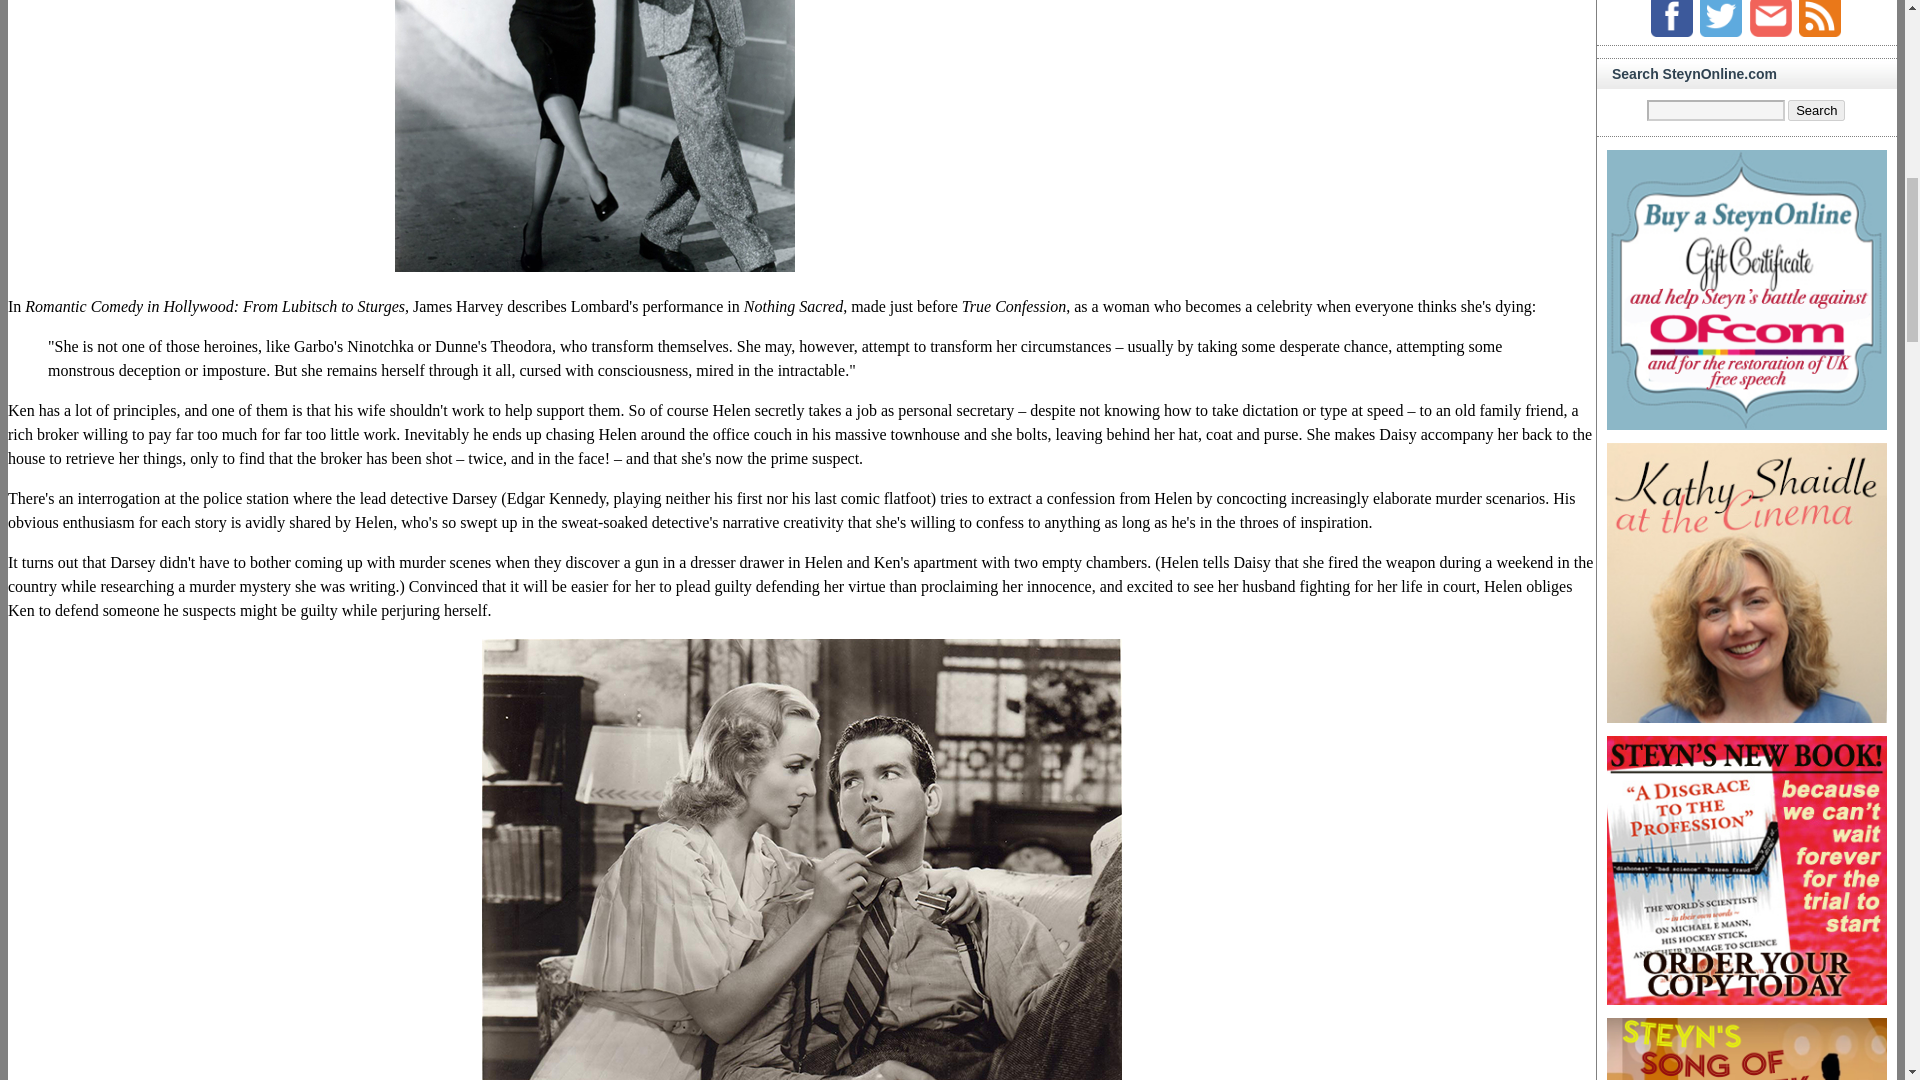  I want to click on RSS Feed, so click(1820, 18).